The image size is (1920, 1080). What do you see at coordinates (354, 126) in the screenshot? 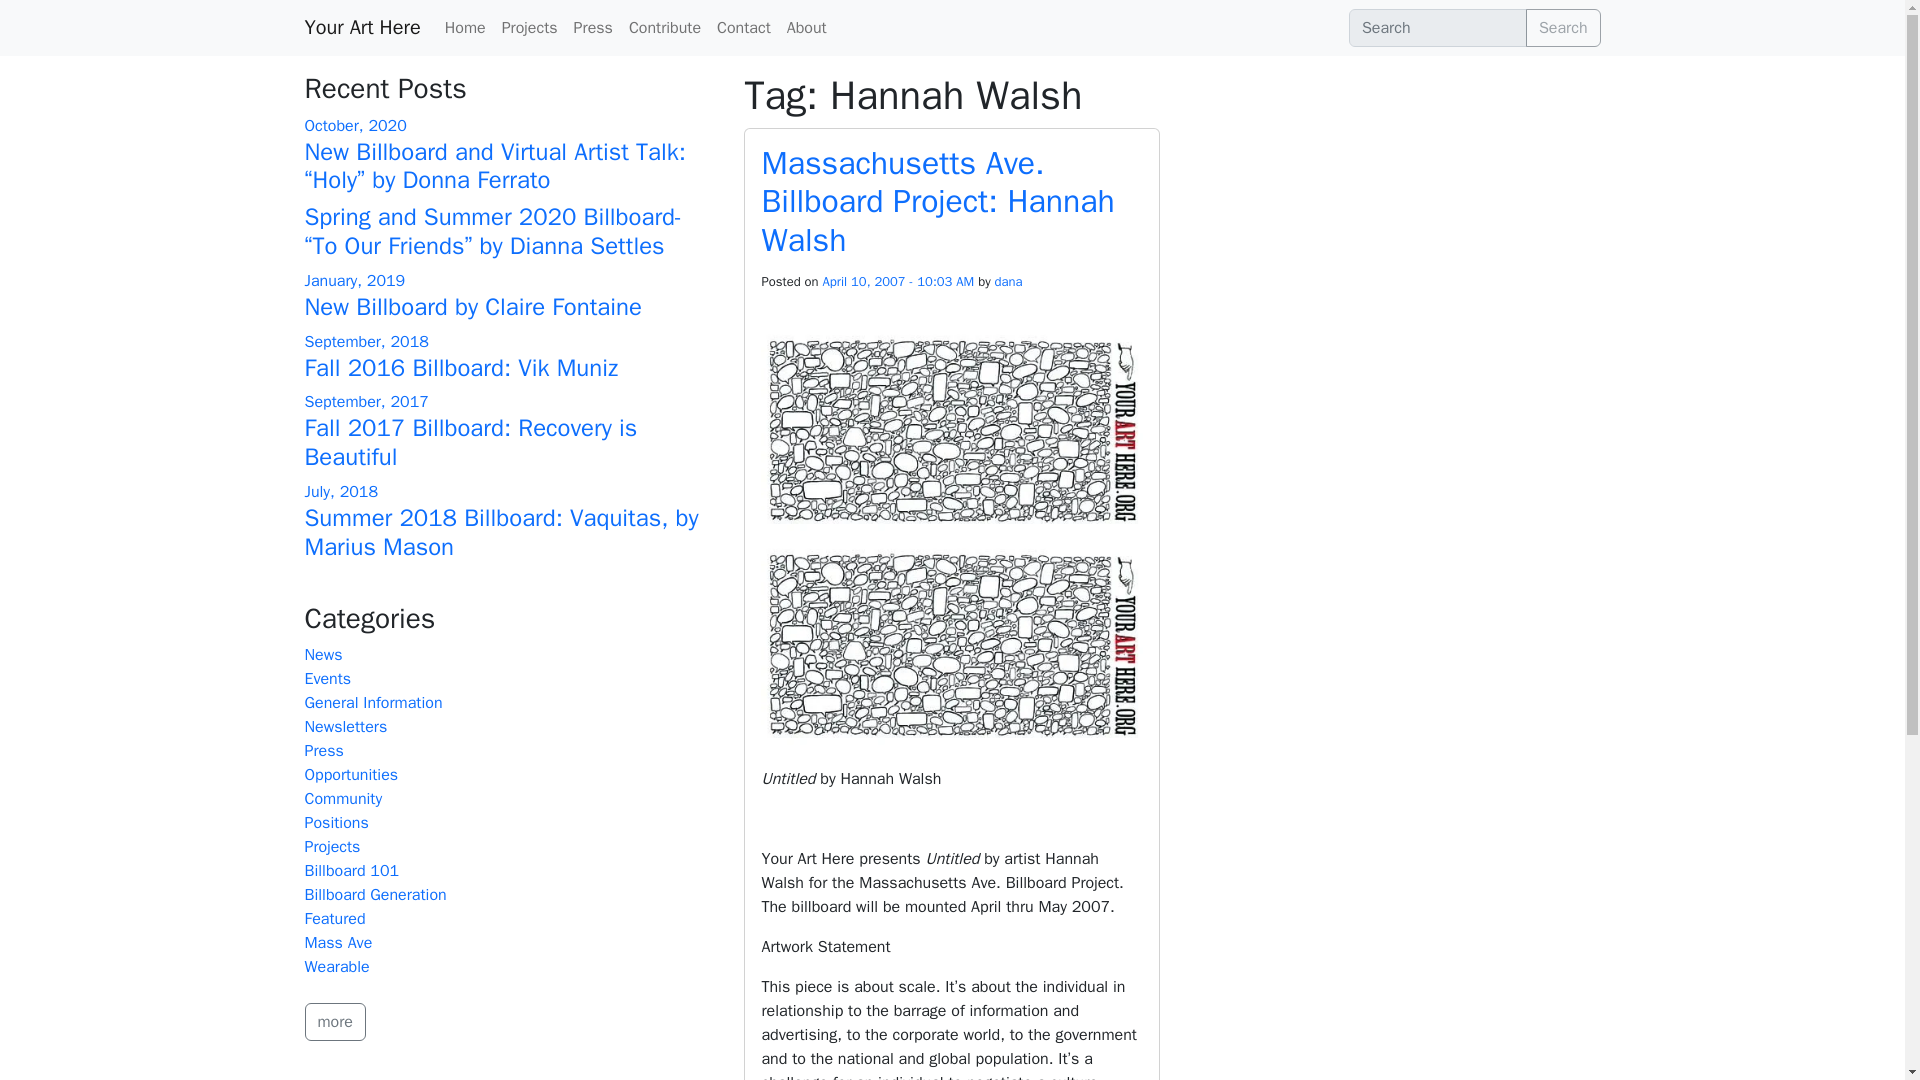
I see `October, 2020` at bounding box center [354, 126].